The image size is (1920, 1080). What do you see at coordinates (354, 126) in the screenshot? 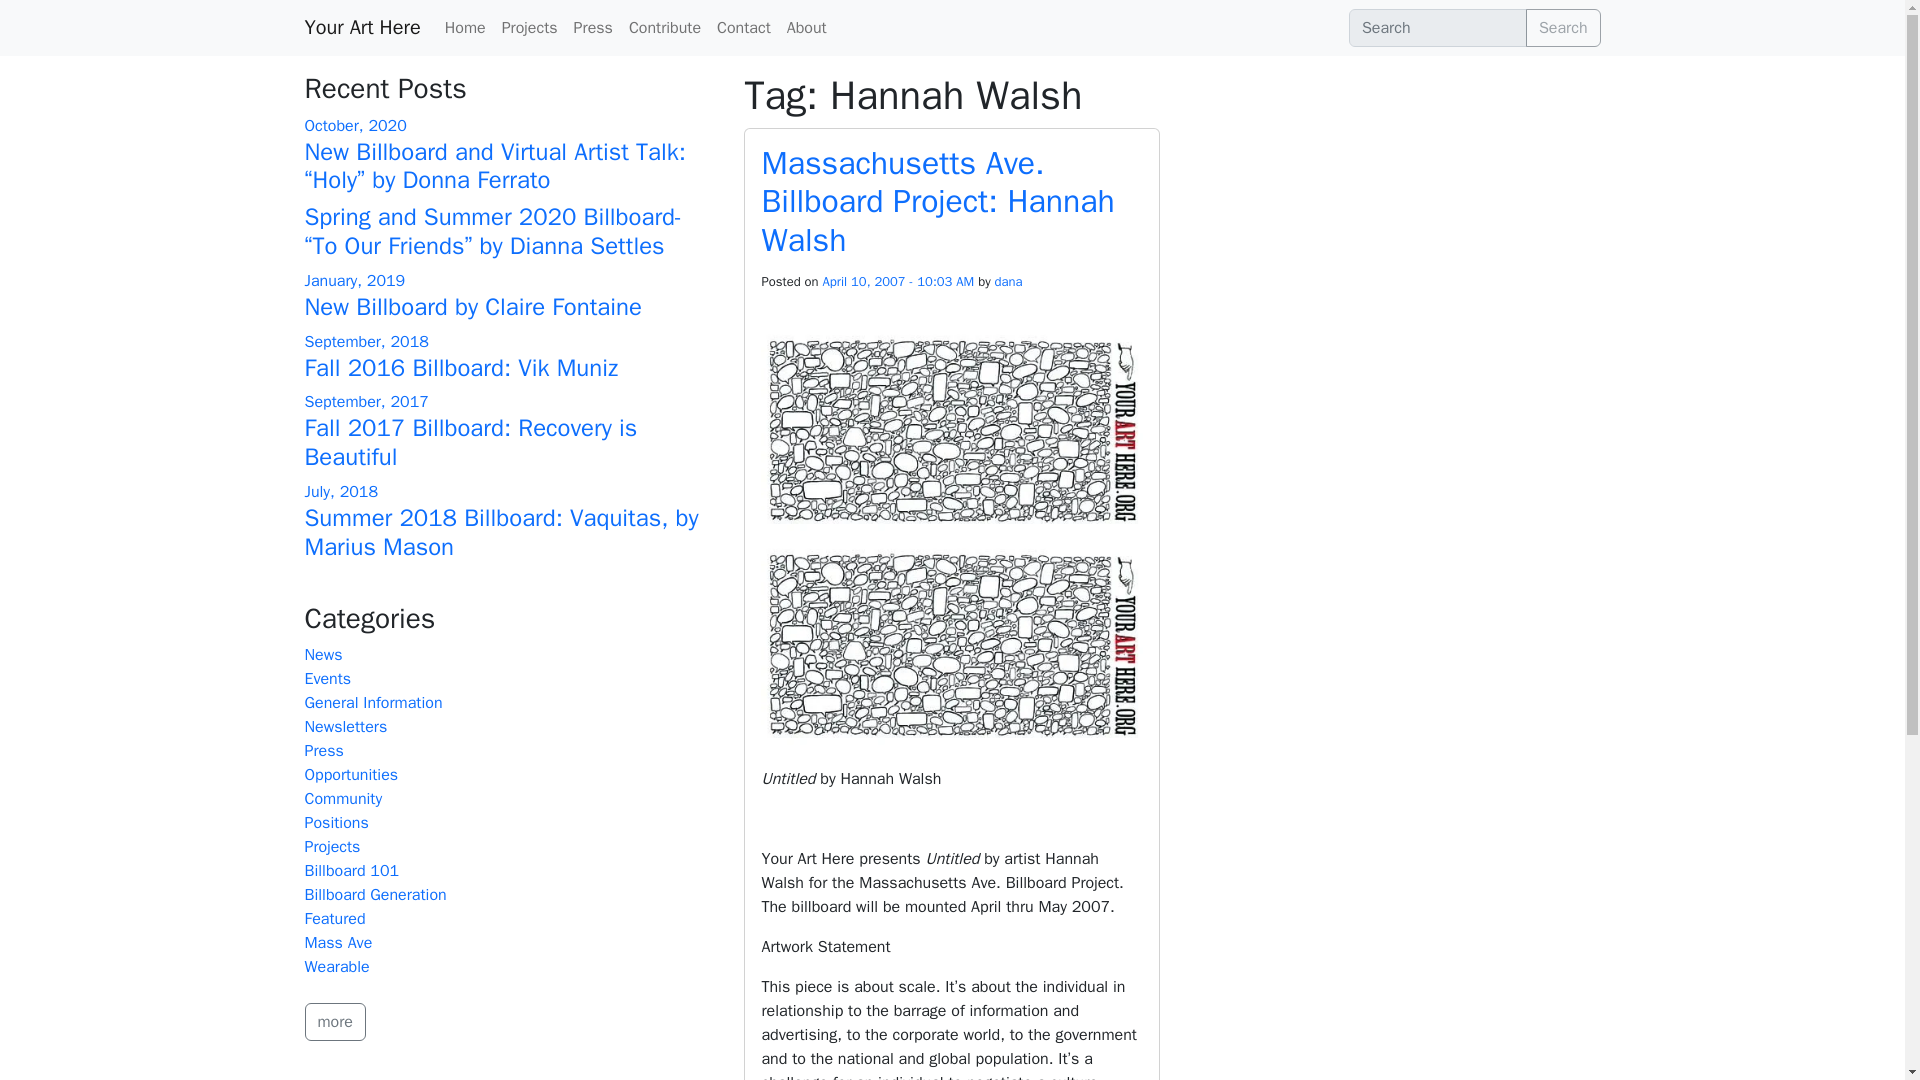
I see `October, 2020` at bounding box center [354, 126].